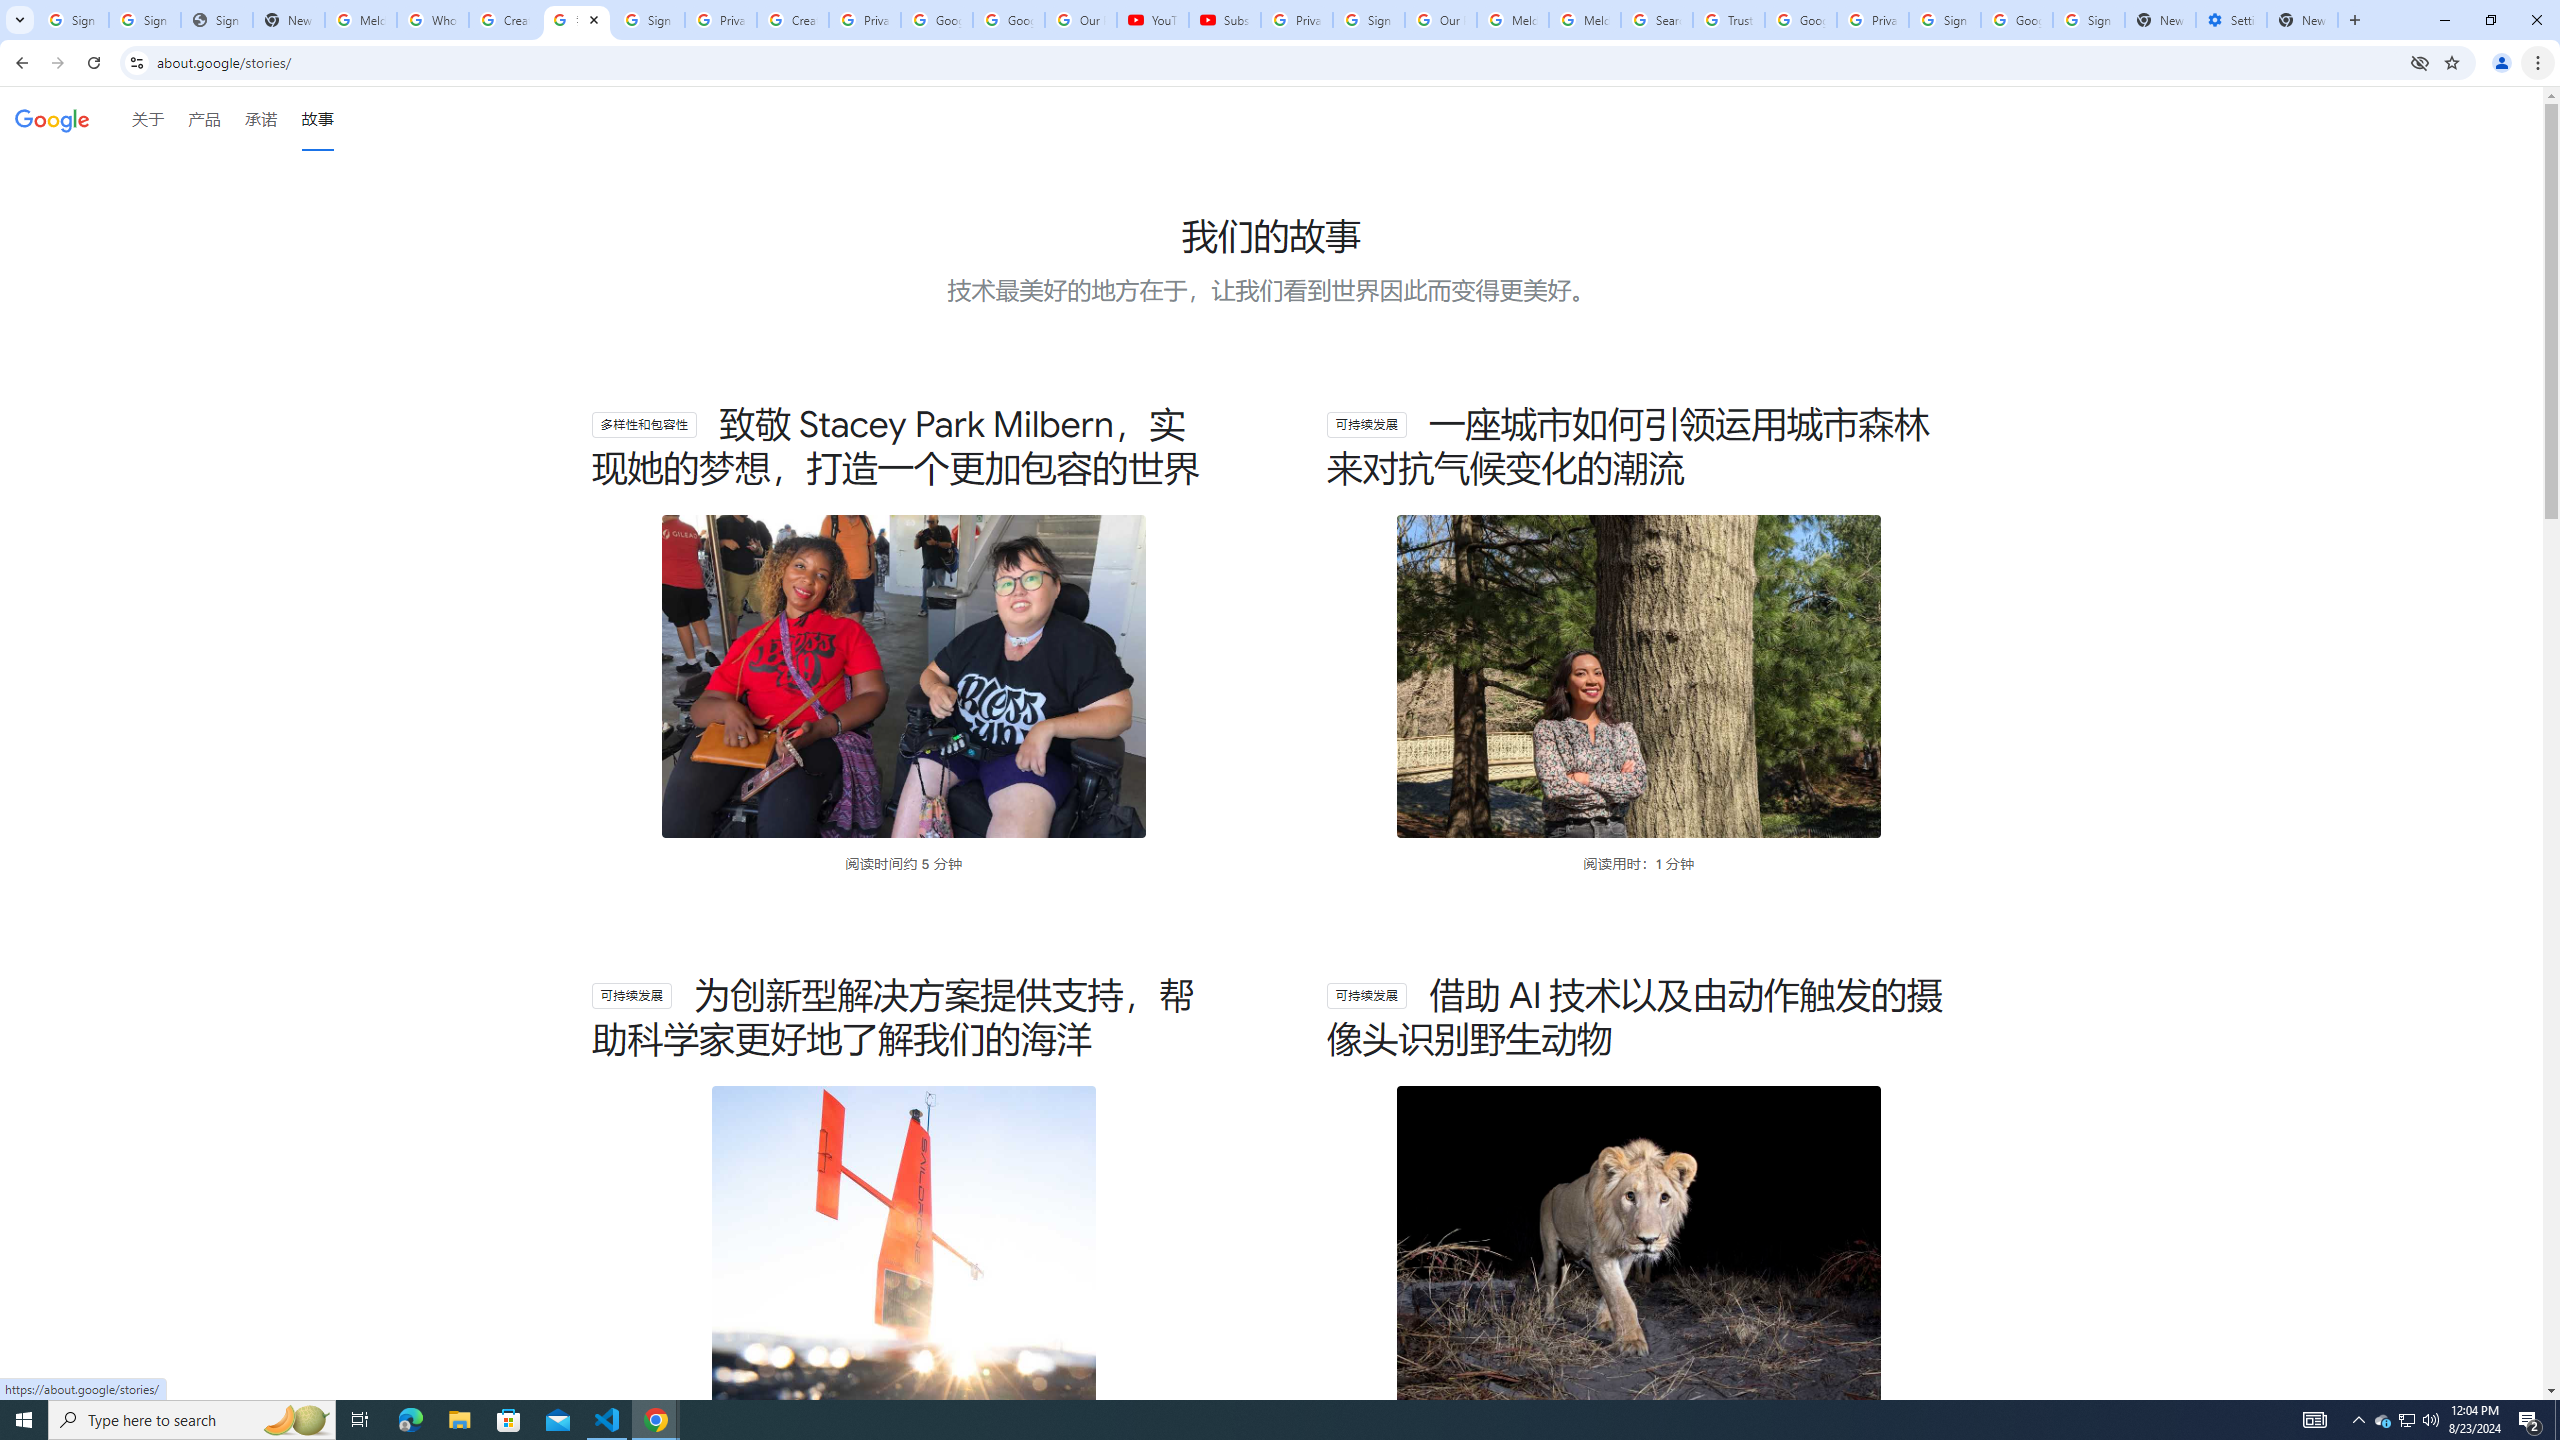  I want to click on Google Ads - Sign in, so click(1800, 20).